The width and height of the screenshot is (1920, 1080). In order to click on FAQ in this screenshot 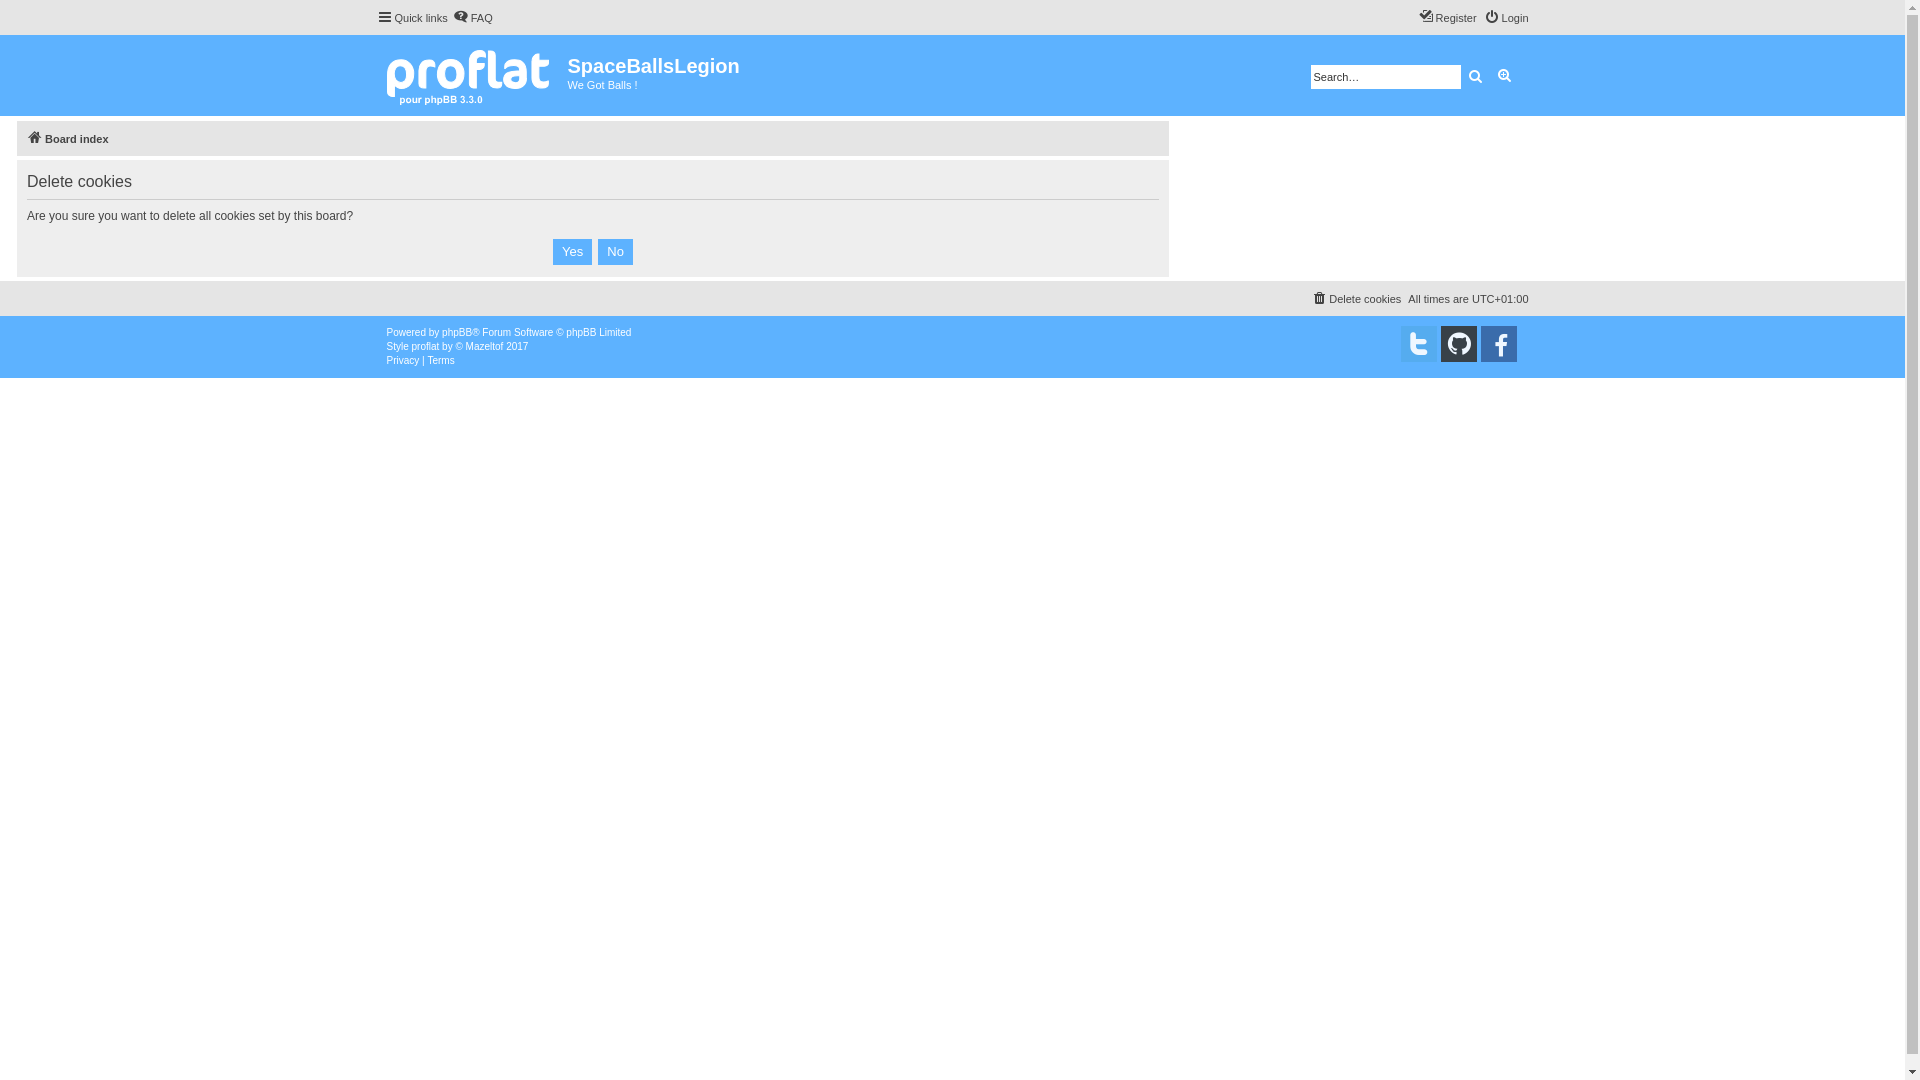, I will do `click(473, 18)`.